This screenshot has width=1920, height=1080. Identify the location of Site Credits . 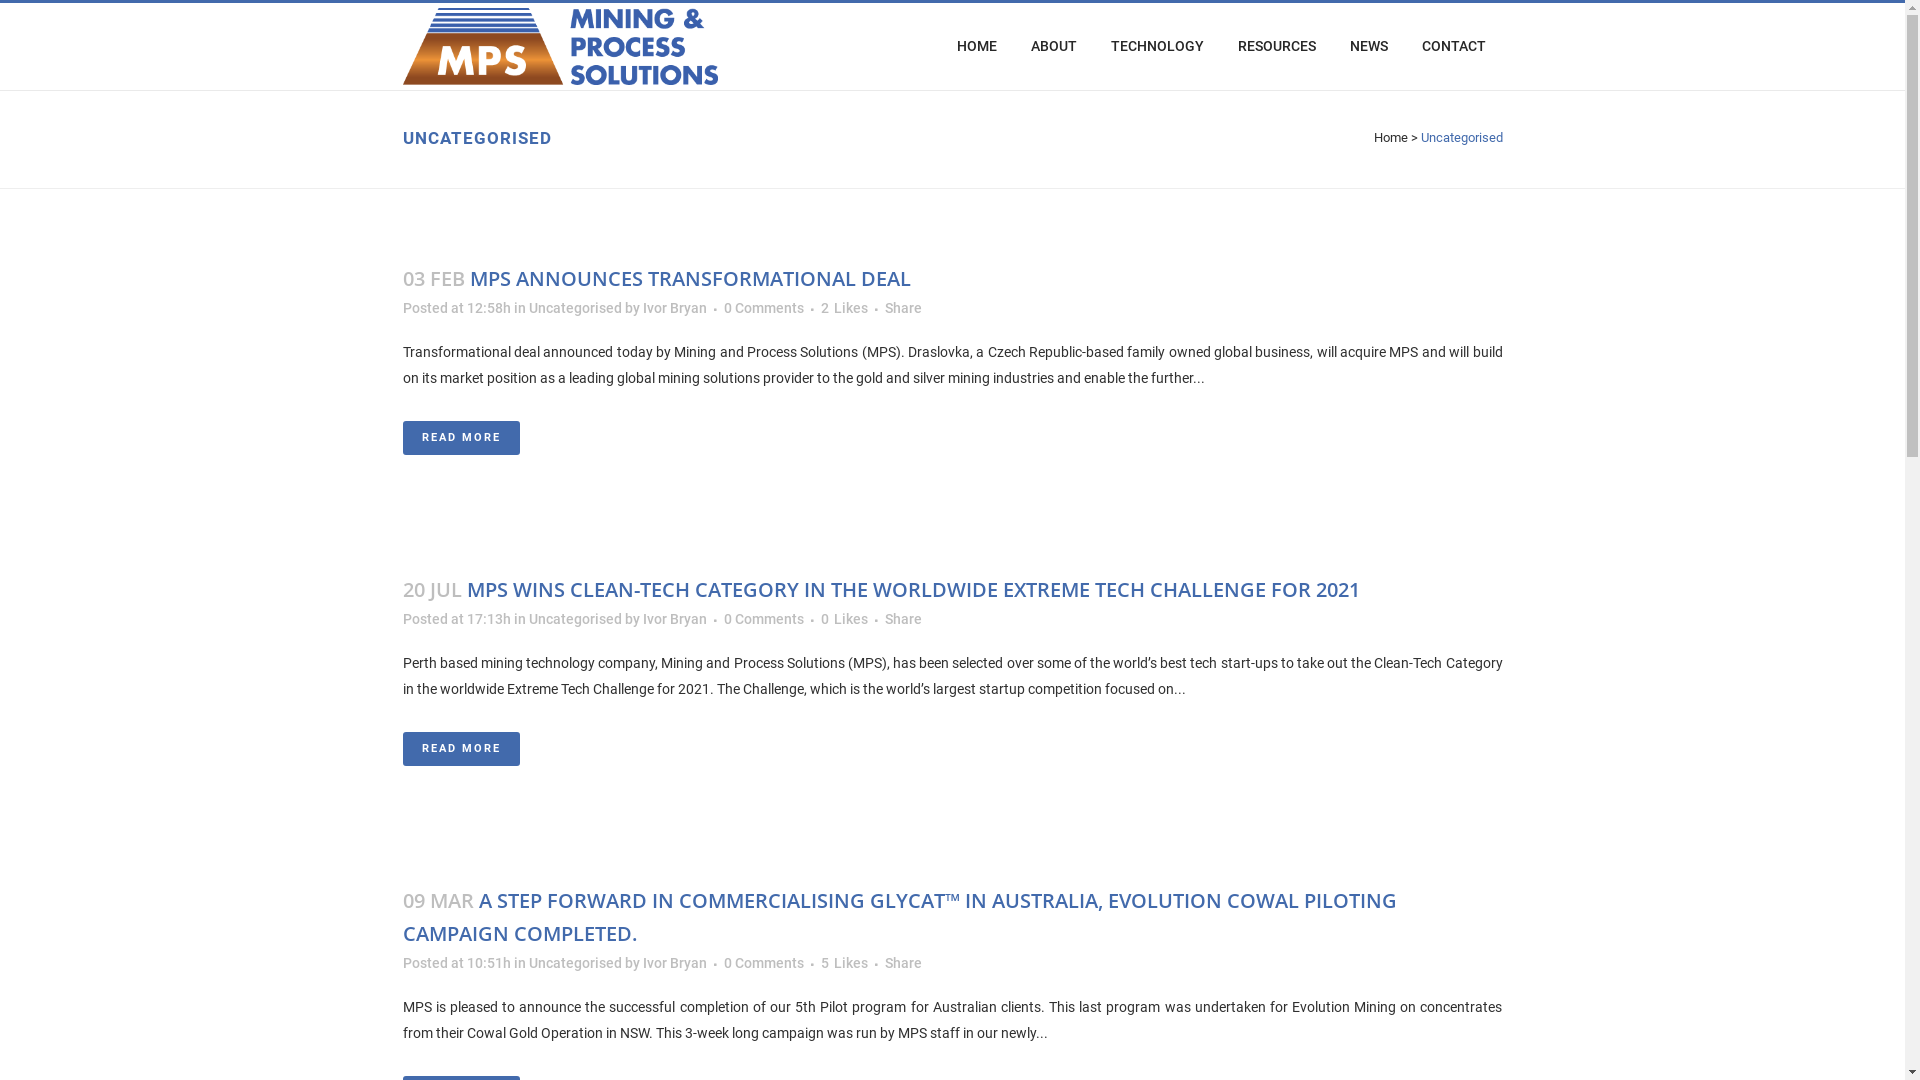
(396, 1023).